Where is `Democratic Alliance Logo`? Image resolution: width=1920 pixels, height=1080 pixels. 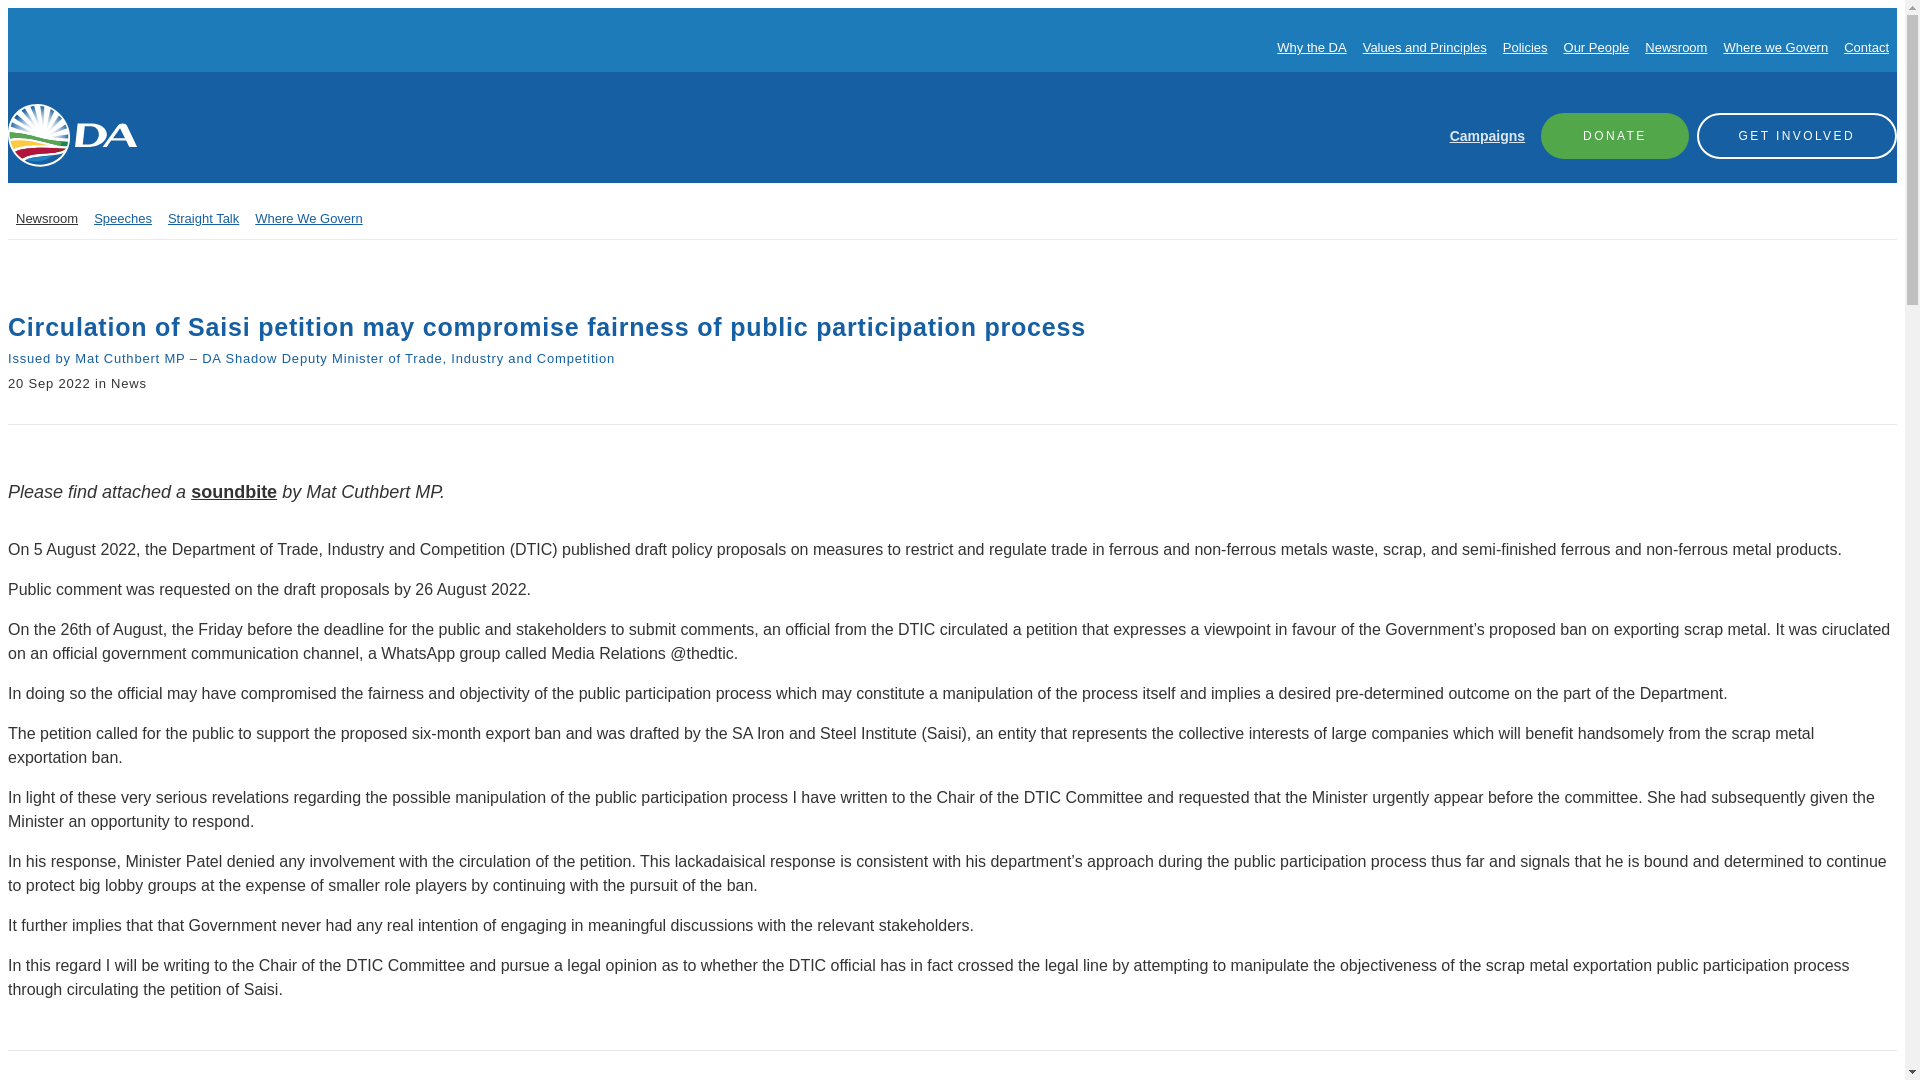
Democratic Alliance Logo is located at coordinates (72, 135).